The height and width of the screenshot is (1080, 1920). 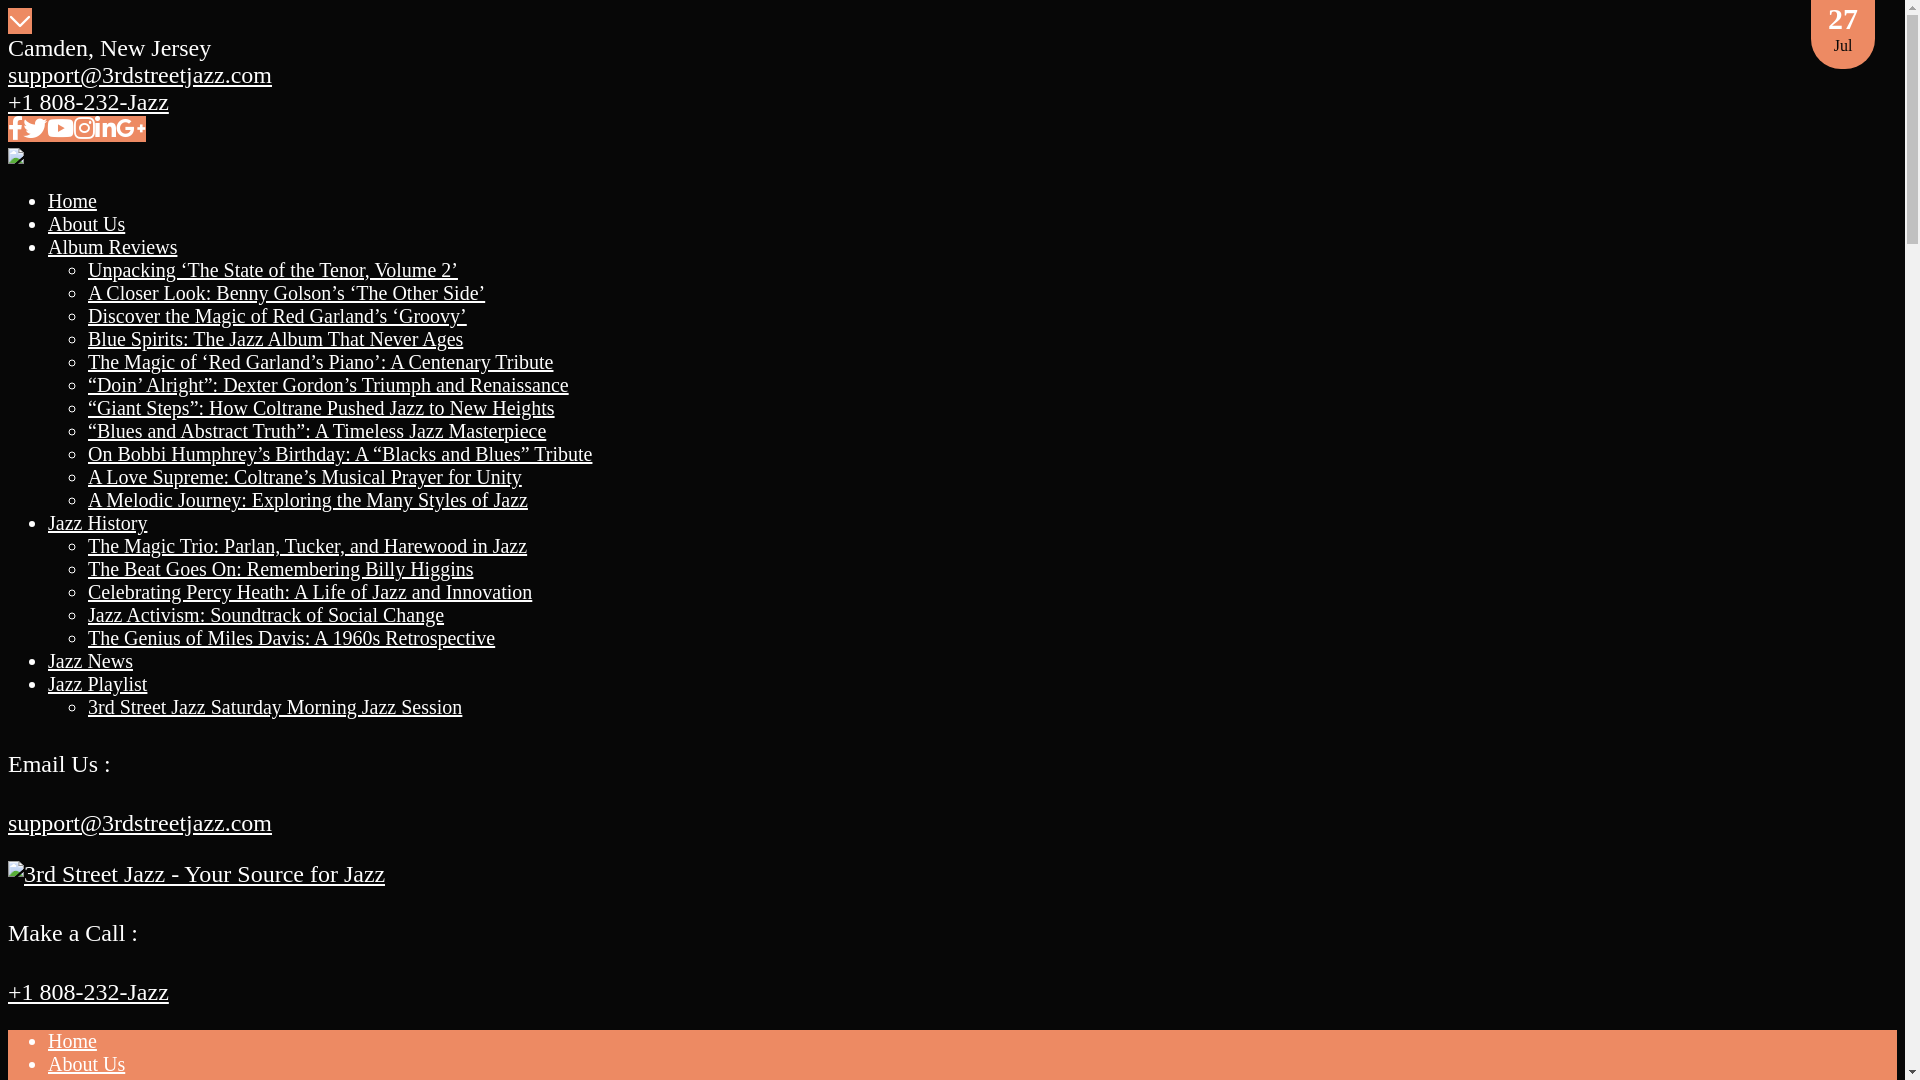 What do you see at coordinates (98, 684) in the screenshot?
I see `Jazz Playlist` at bounding box center [98, 684].